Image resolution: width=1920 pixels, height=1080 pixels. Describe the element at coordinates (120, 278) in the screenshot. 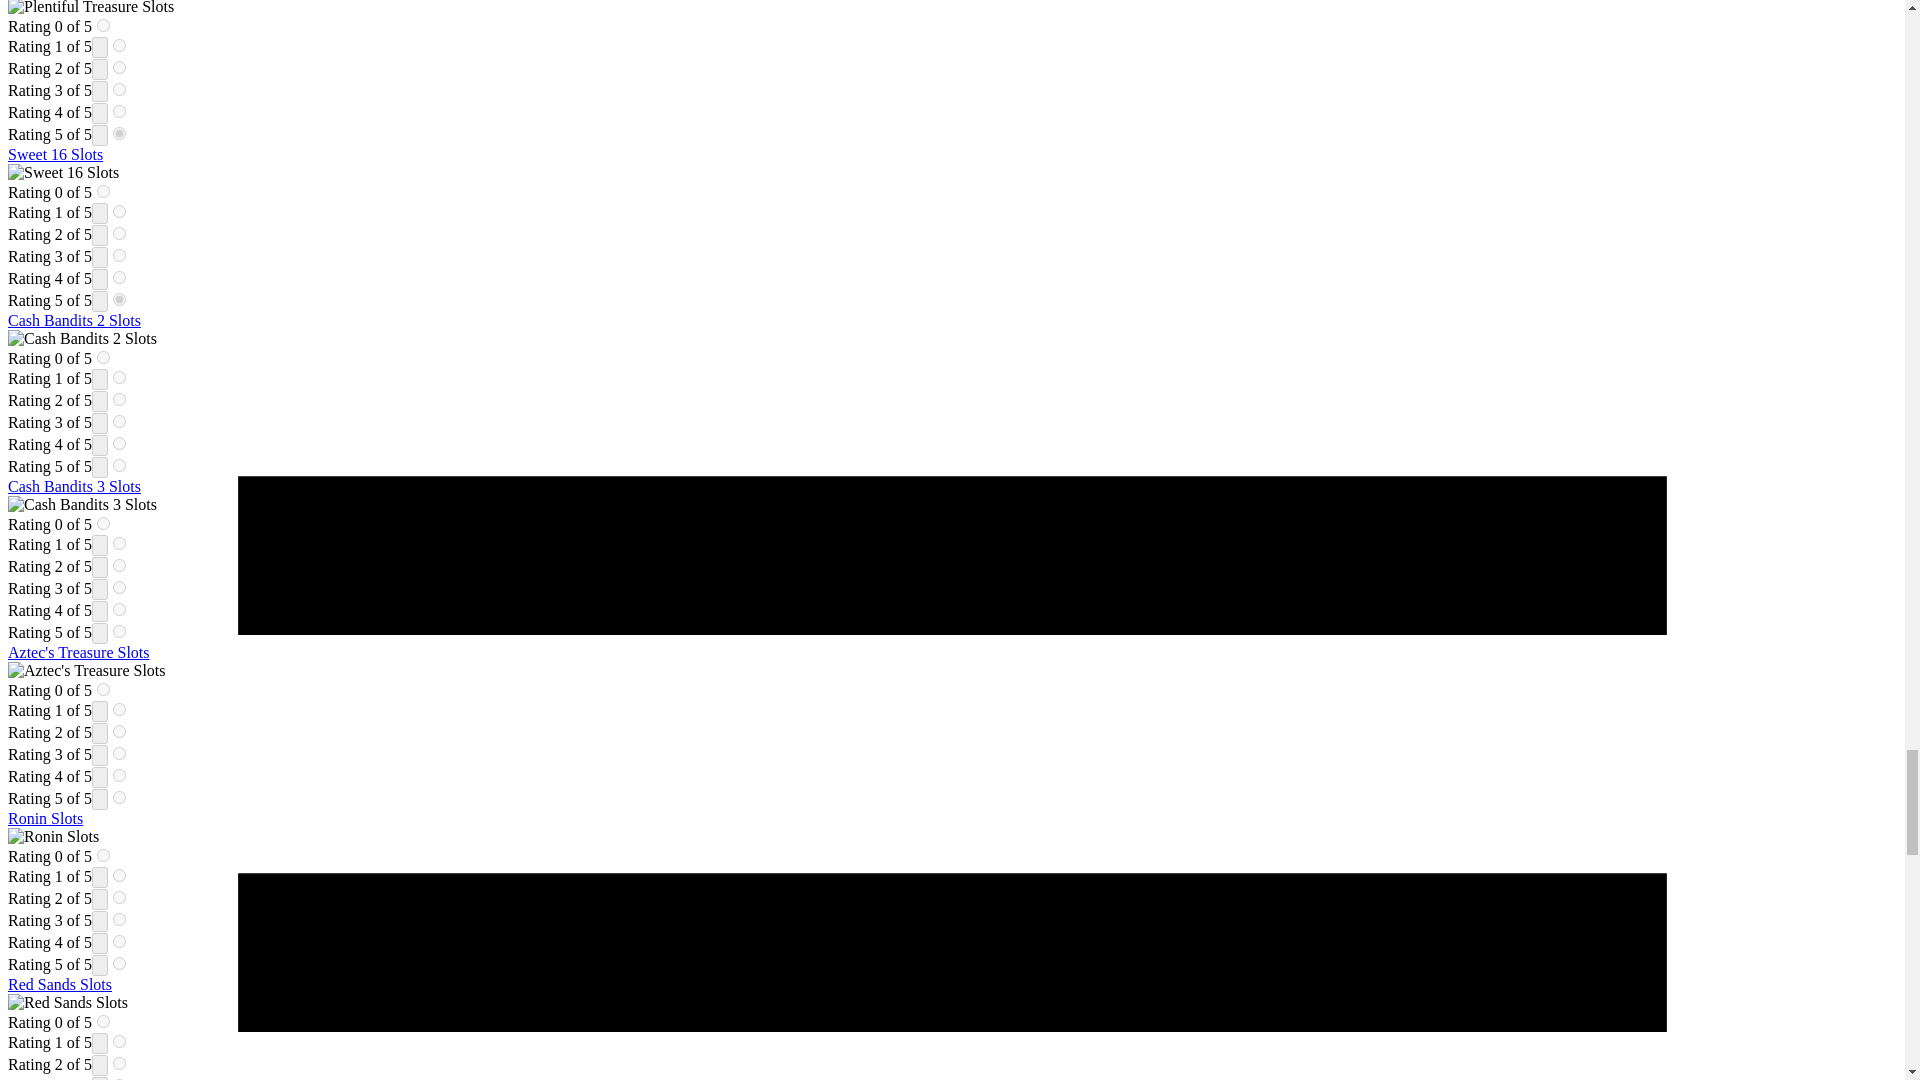

I see `4` at that location.